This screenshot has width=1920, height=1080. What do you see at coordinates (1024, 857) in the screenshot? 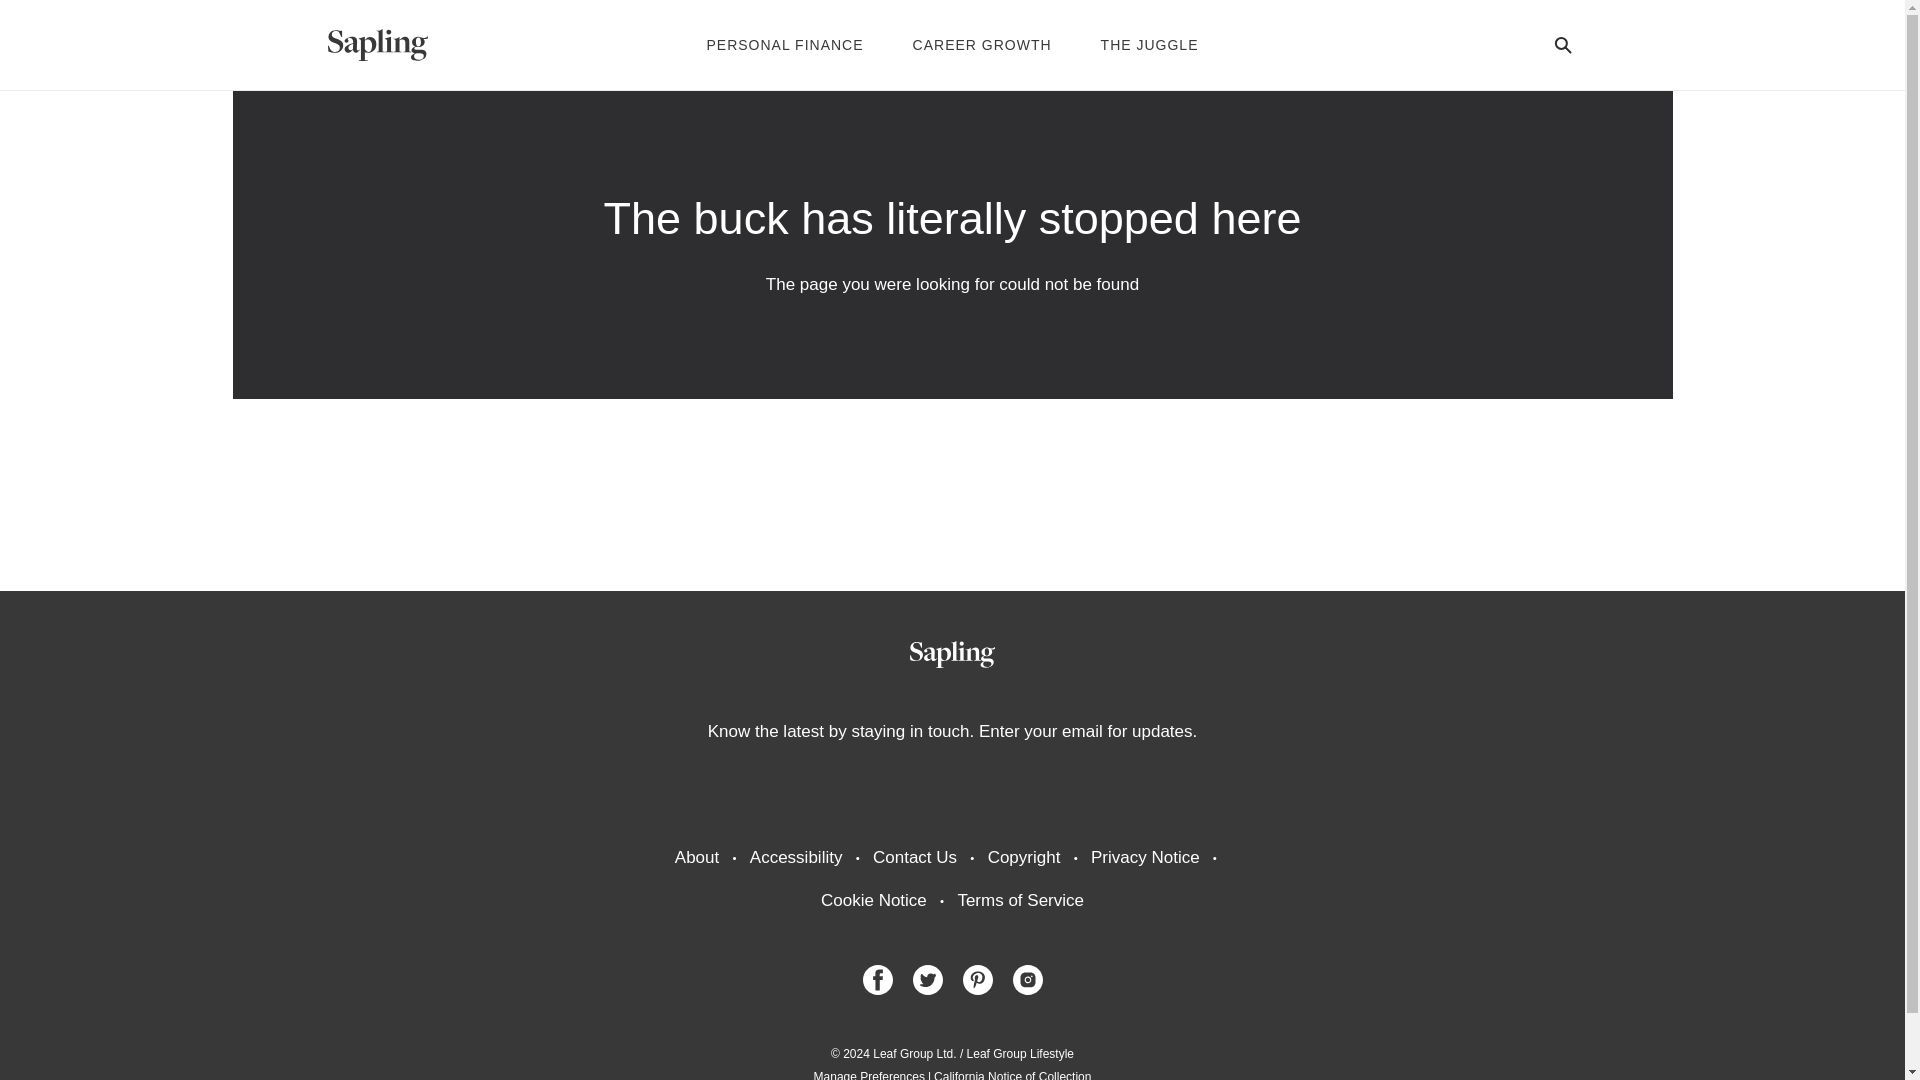
I see `Copyright` at bounding box center [1024, 857].